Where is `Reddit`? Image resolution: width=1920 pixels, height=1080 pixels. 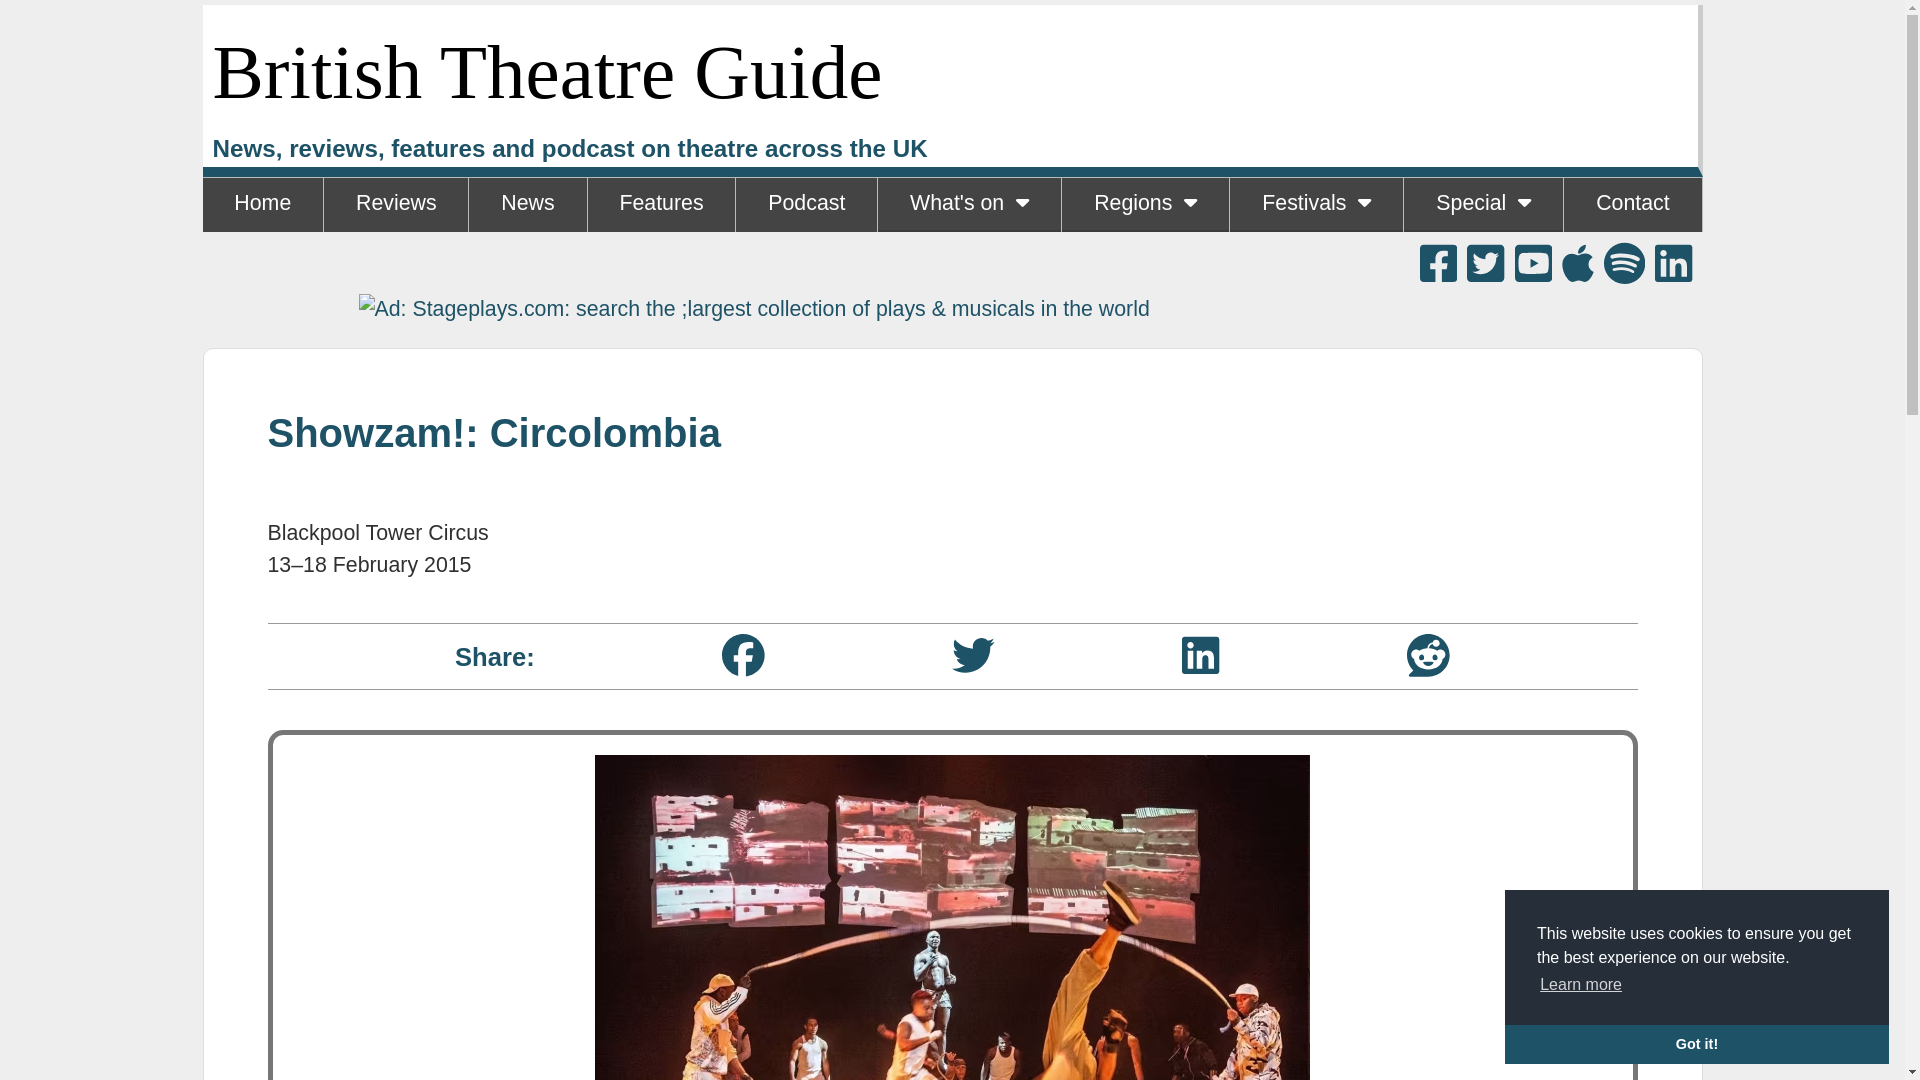
Reddit is located at coordinates (1428, 655).